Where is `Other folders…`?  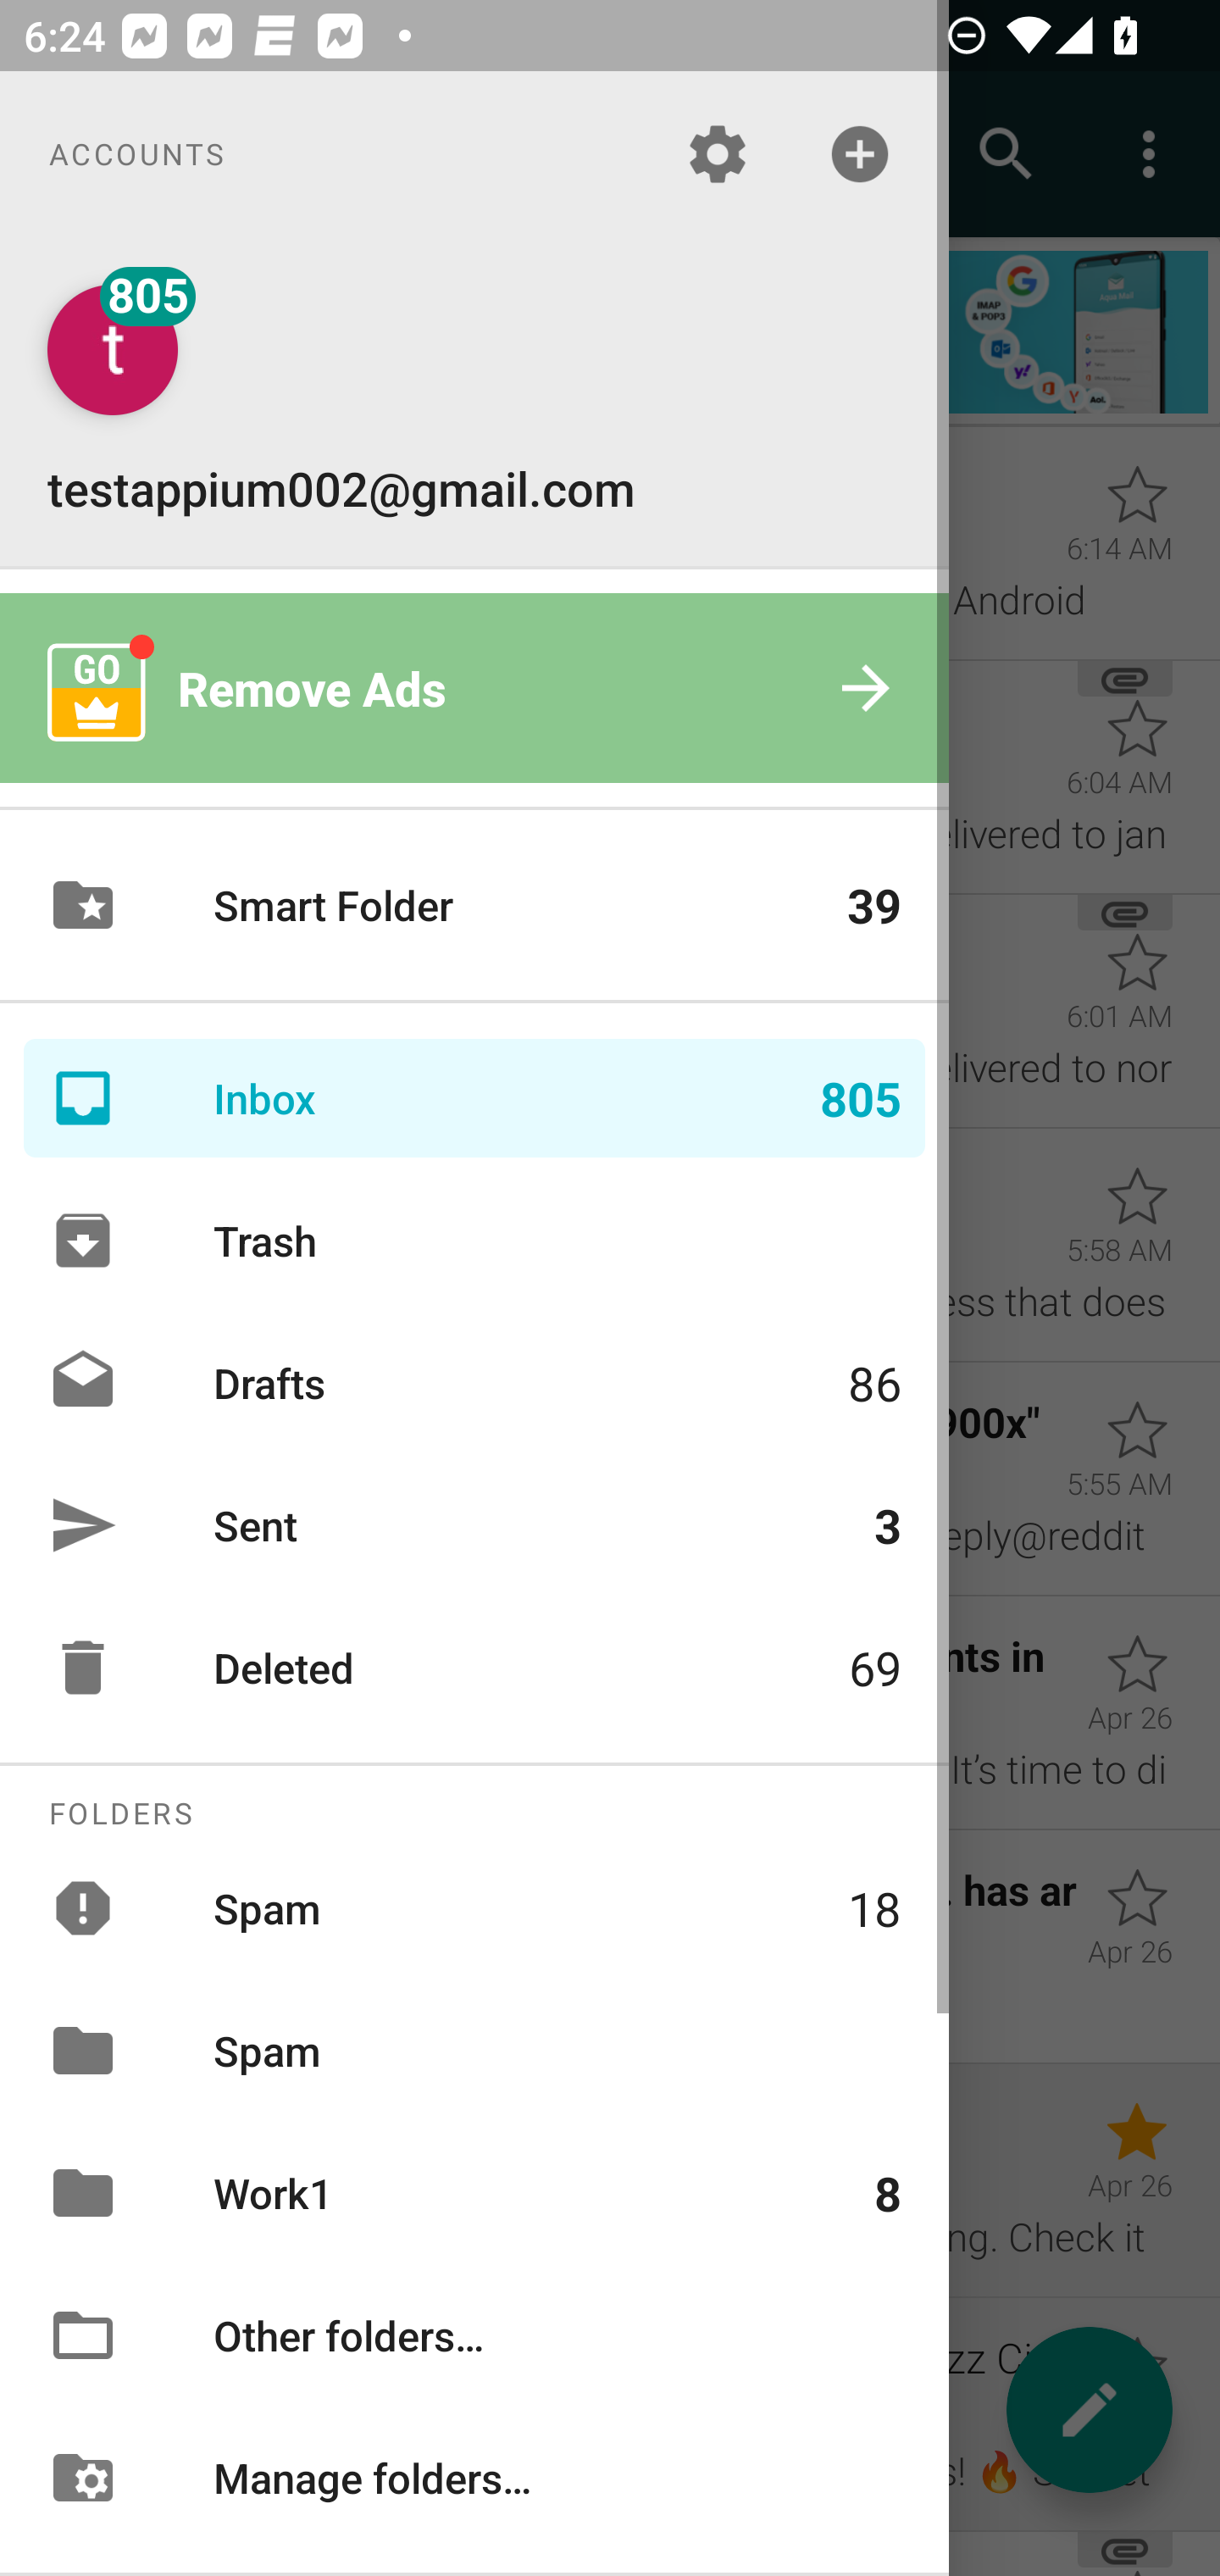
Other folders… is located at coordinates (474, 2335).